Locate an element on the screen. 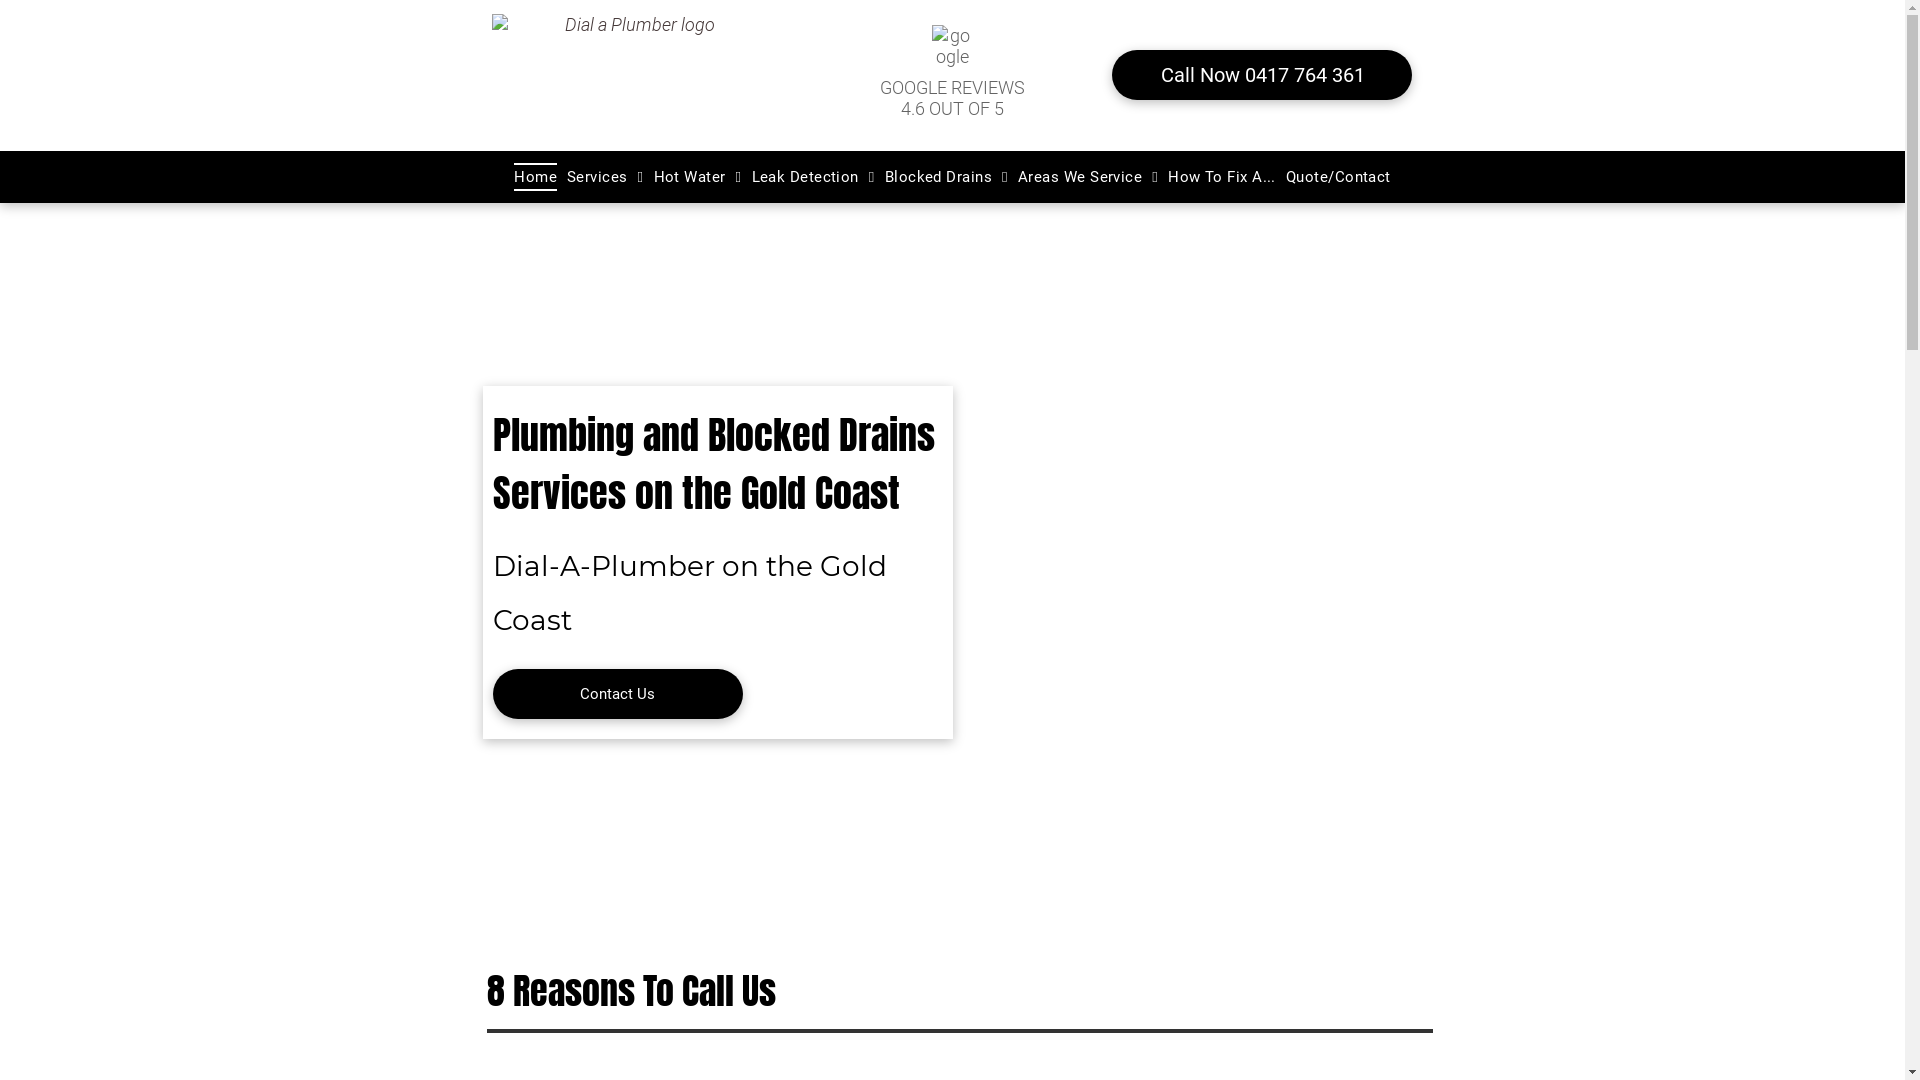 Image resolution: width=1920 pixels, height=1080 pixels. Hot Water is located at coordinates (698, 177).